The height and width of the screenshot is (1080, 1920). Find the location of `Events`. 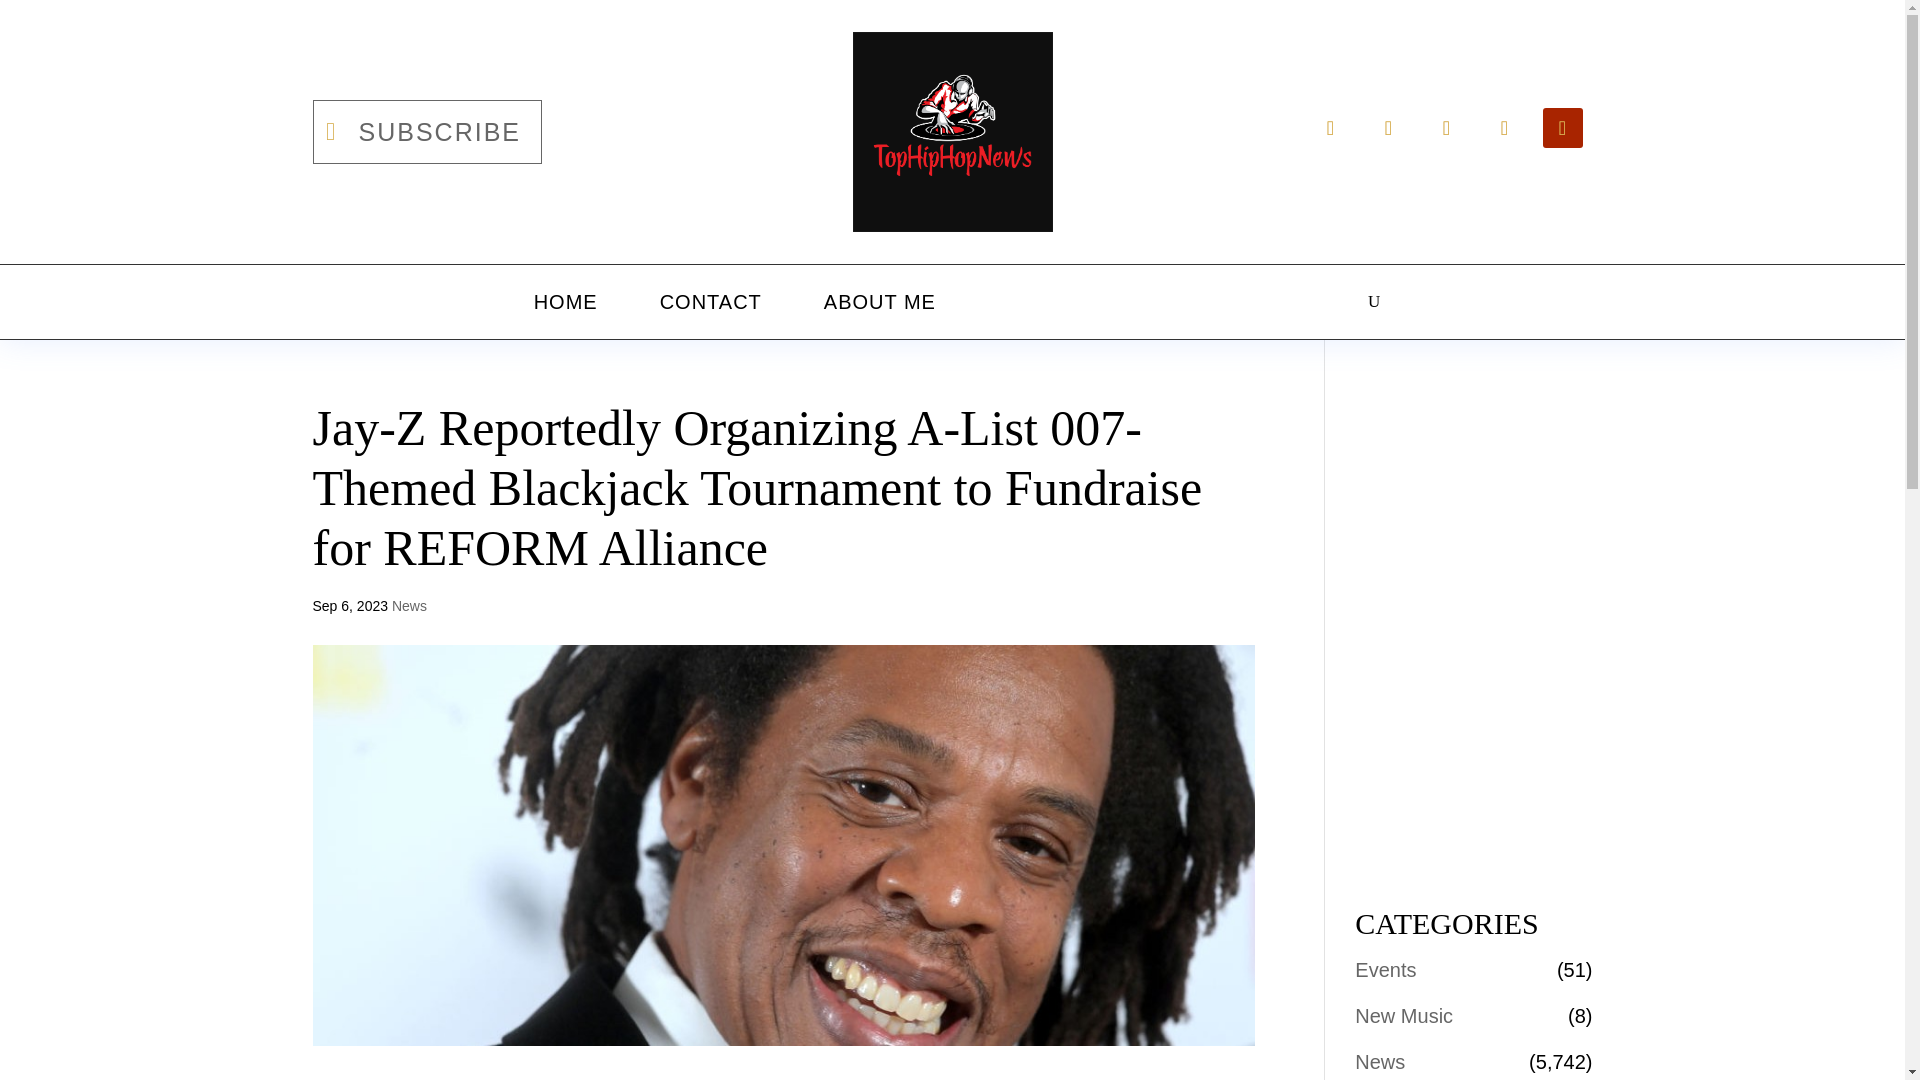

Events is located at coordinates (1386, 970).